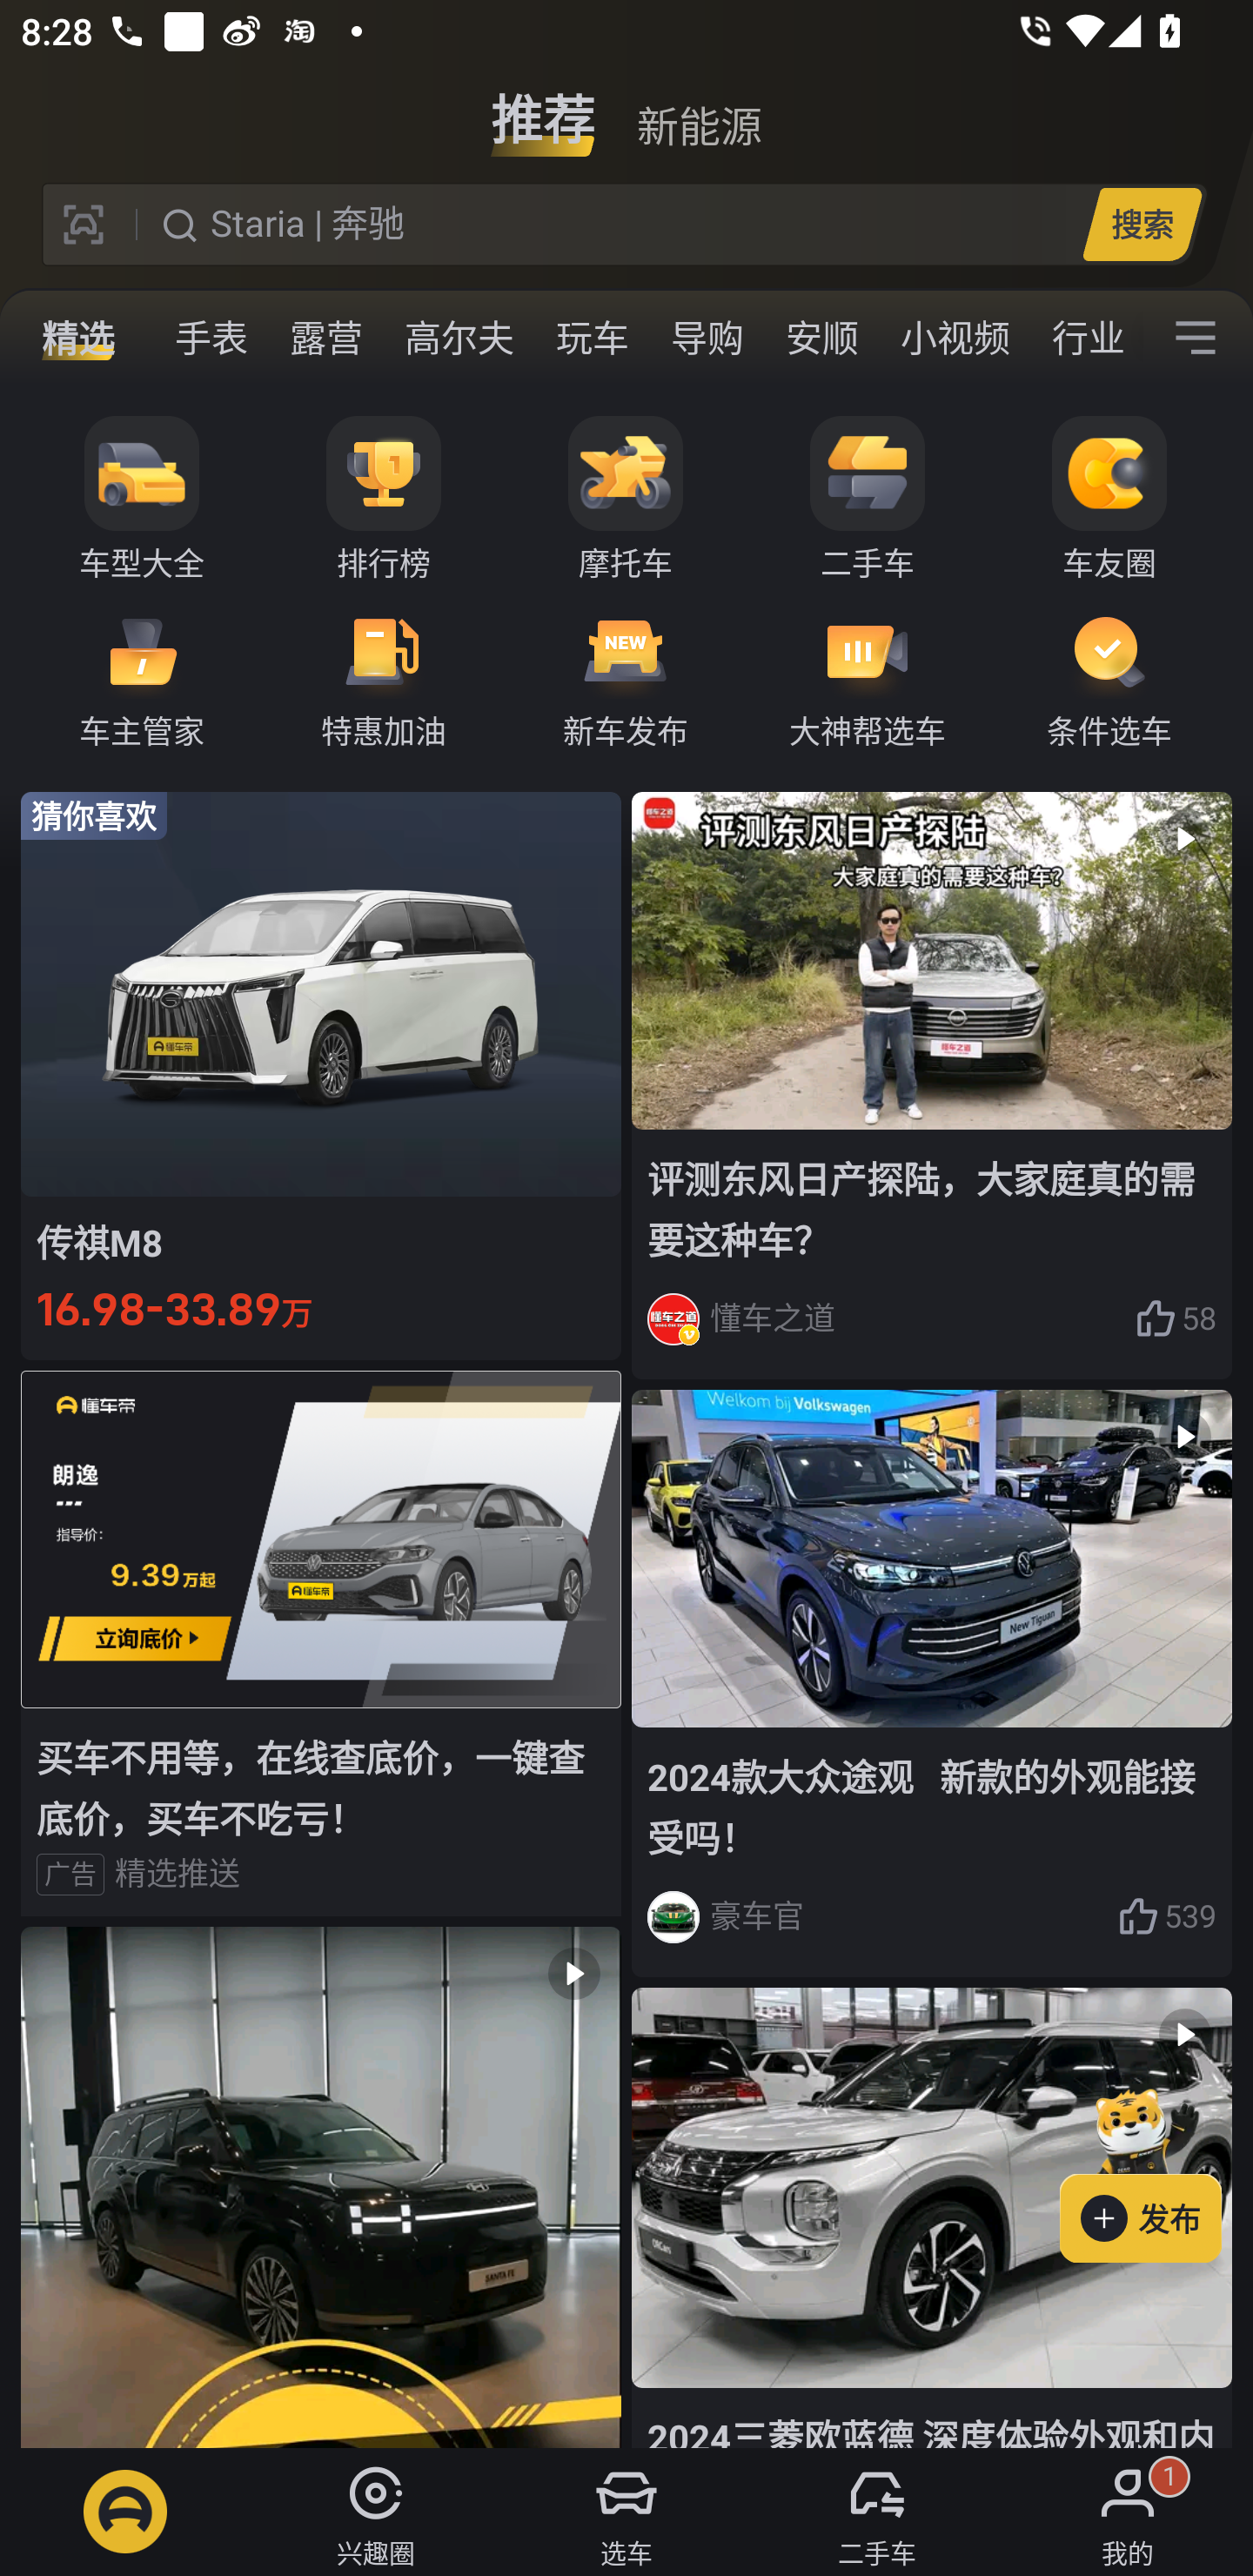 Image resolution: width=1253 pixels, height=2576 pixels. Describe the element at coordinates (592, 338) in the screenshot. I see `玩车` at that location.